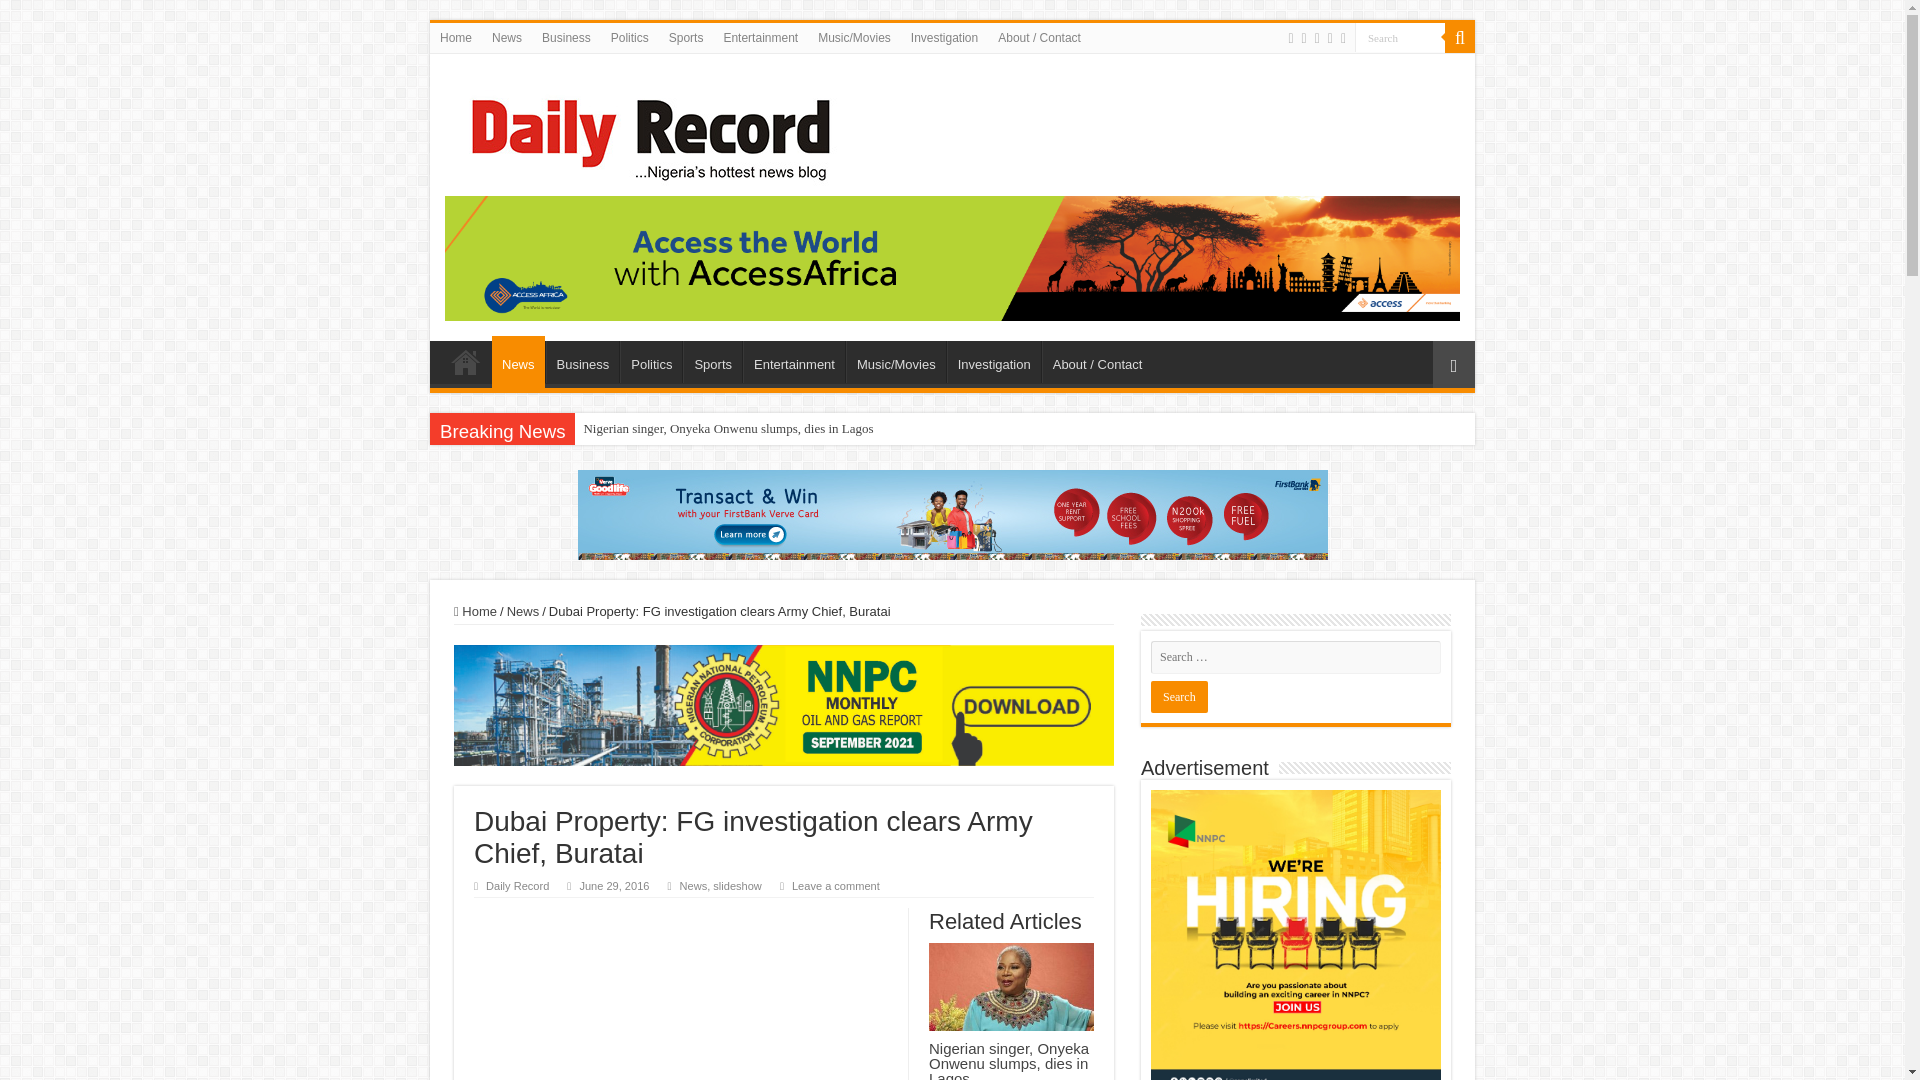 Image resolution: width=1920 pixels, height=1080 pixels. What do you see at coordinates (582, 362) in the screenshot?
I see `Business` at bounding box center [582, 362].